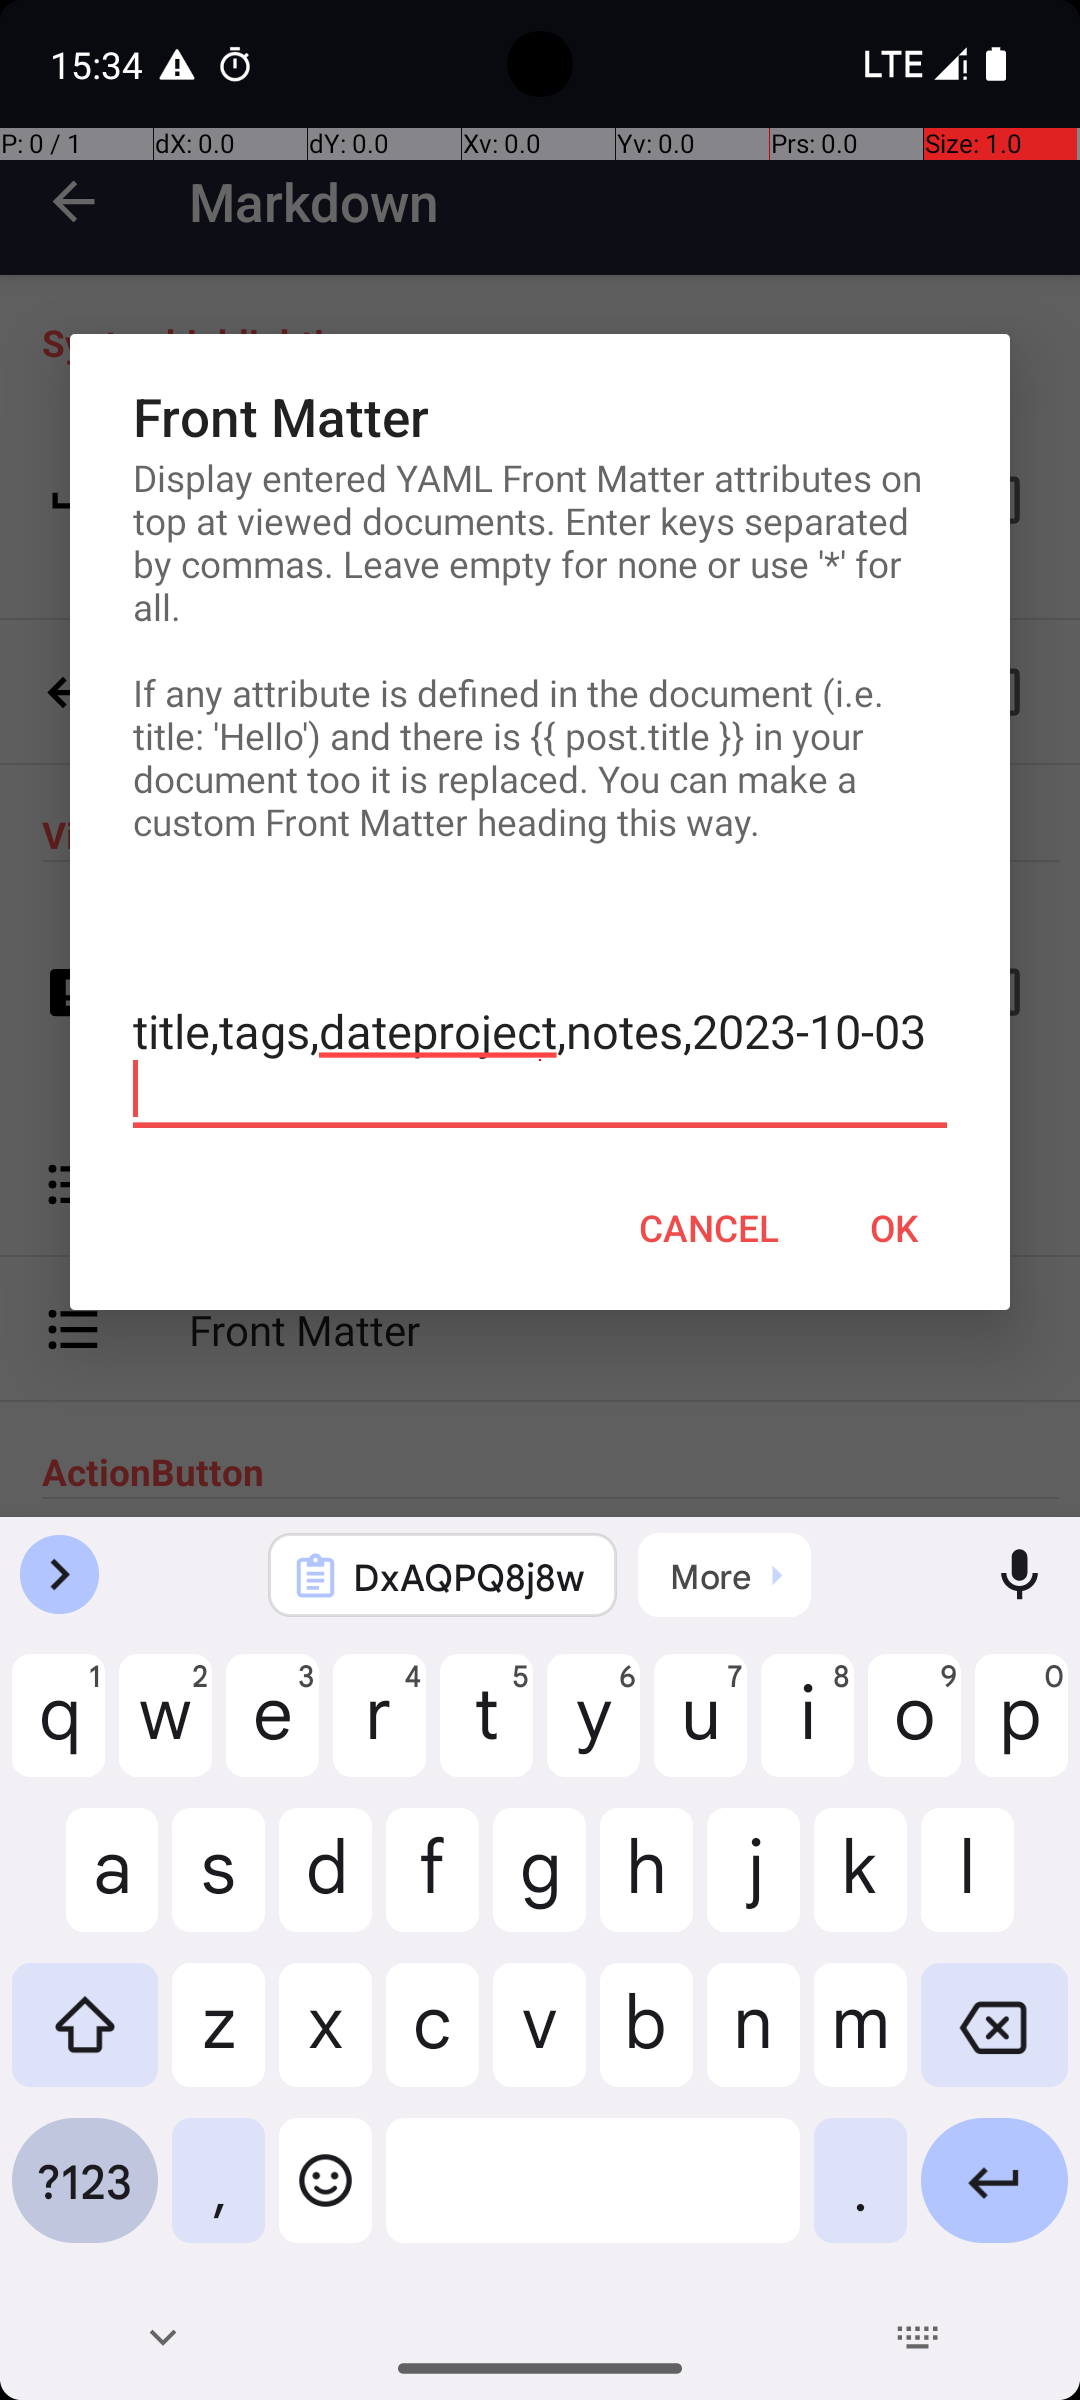  Describe the element at coordinates (469, 1576) in the screenshot. I see `DxAQPQ8j8w` at that location.